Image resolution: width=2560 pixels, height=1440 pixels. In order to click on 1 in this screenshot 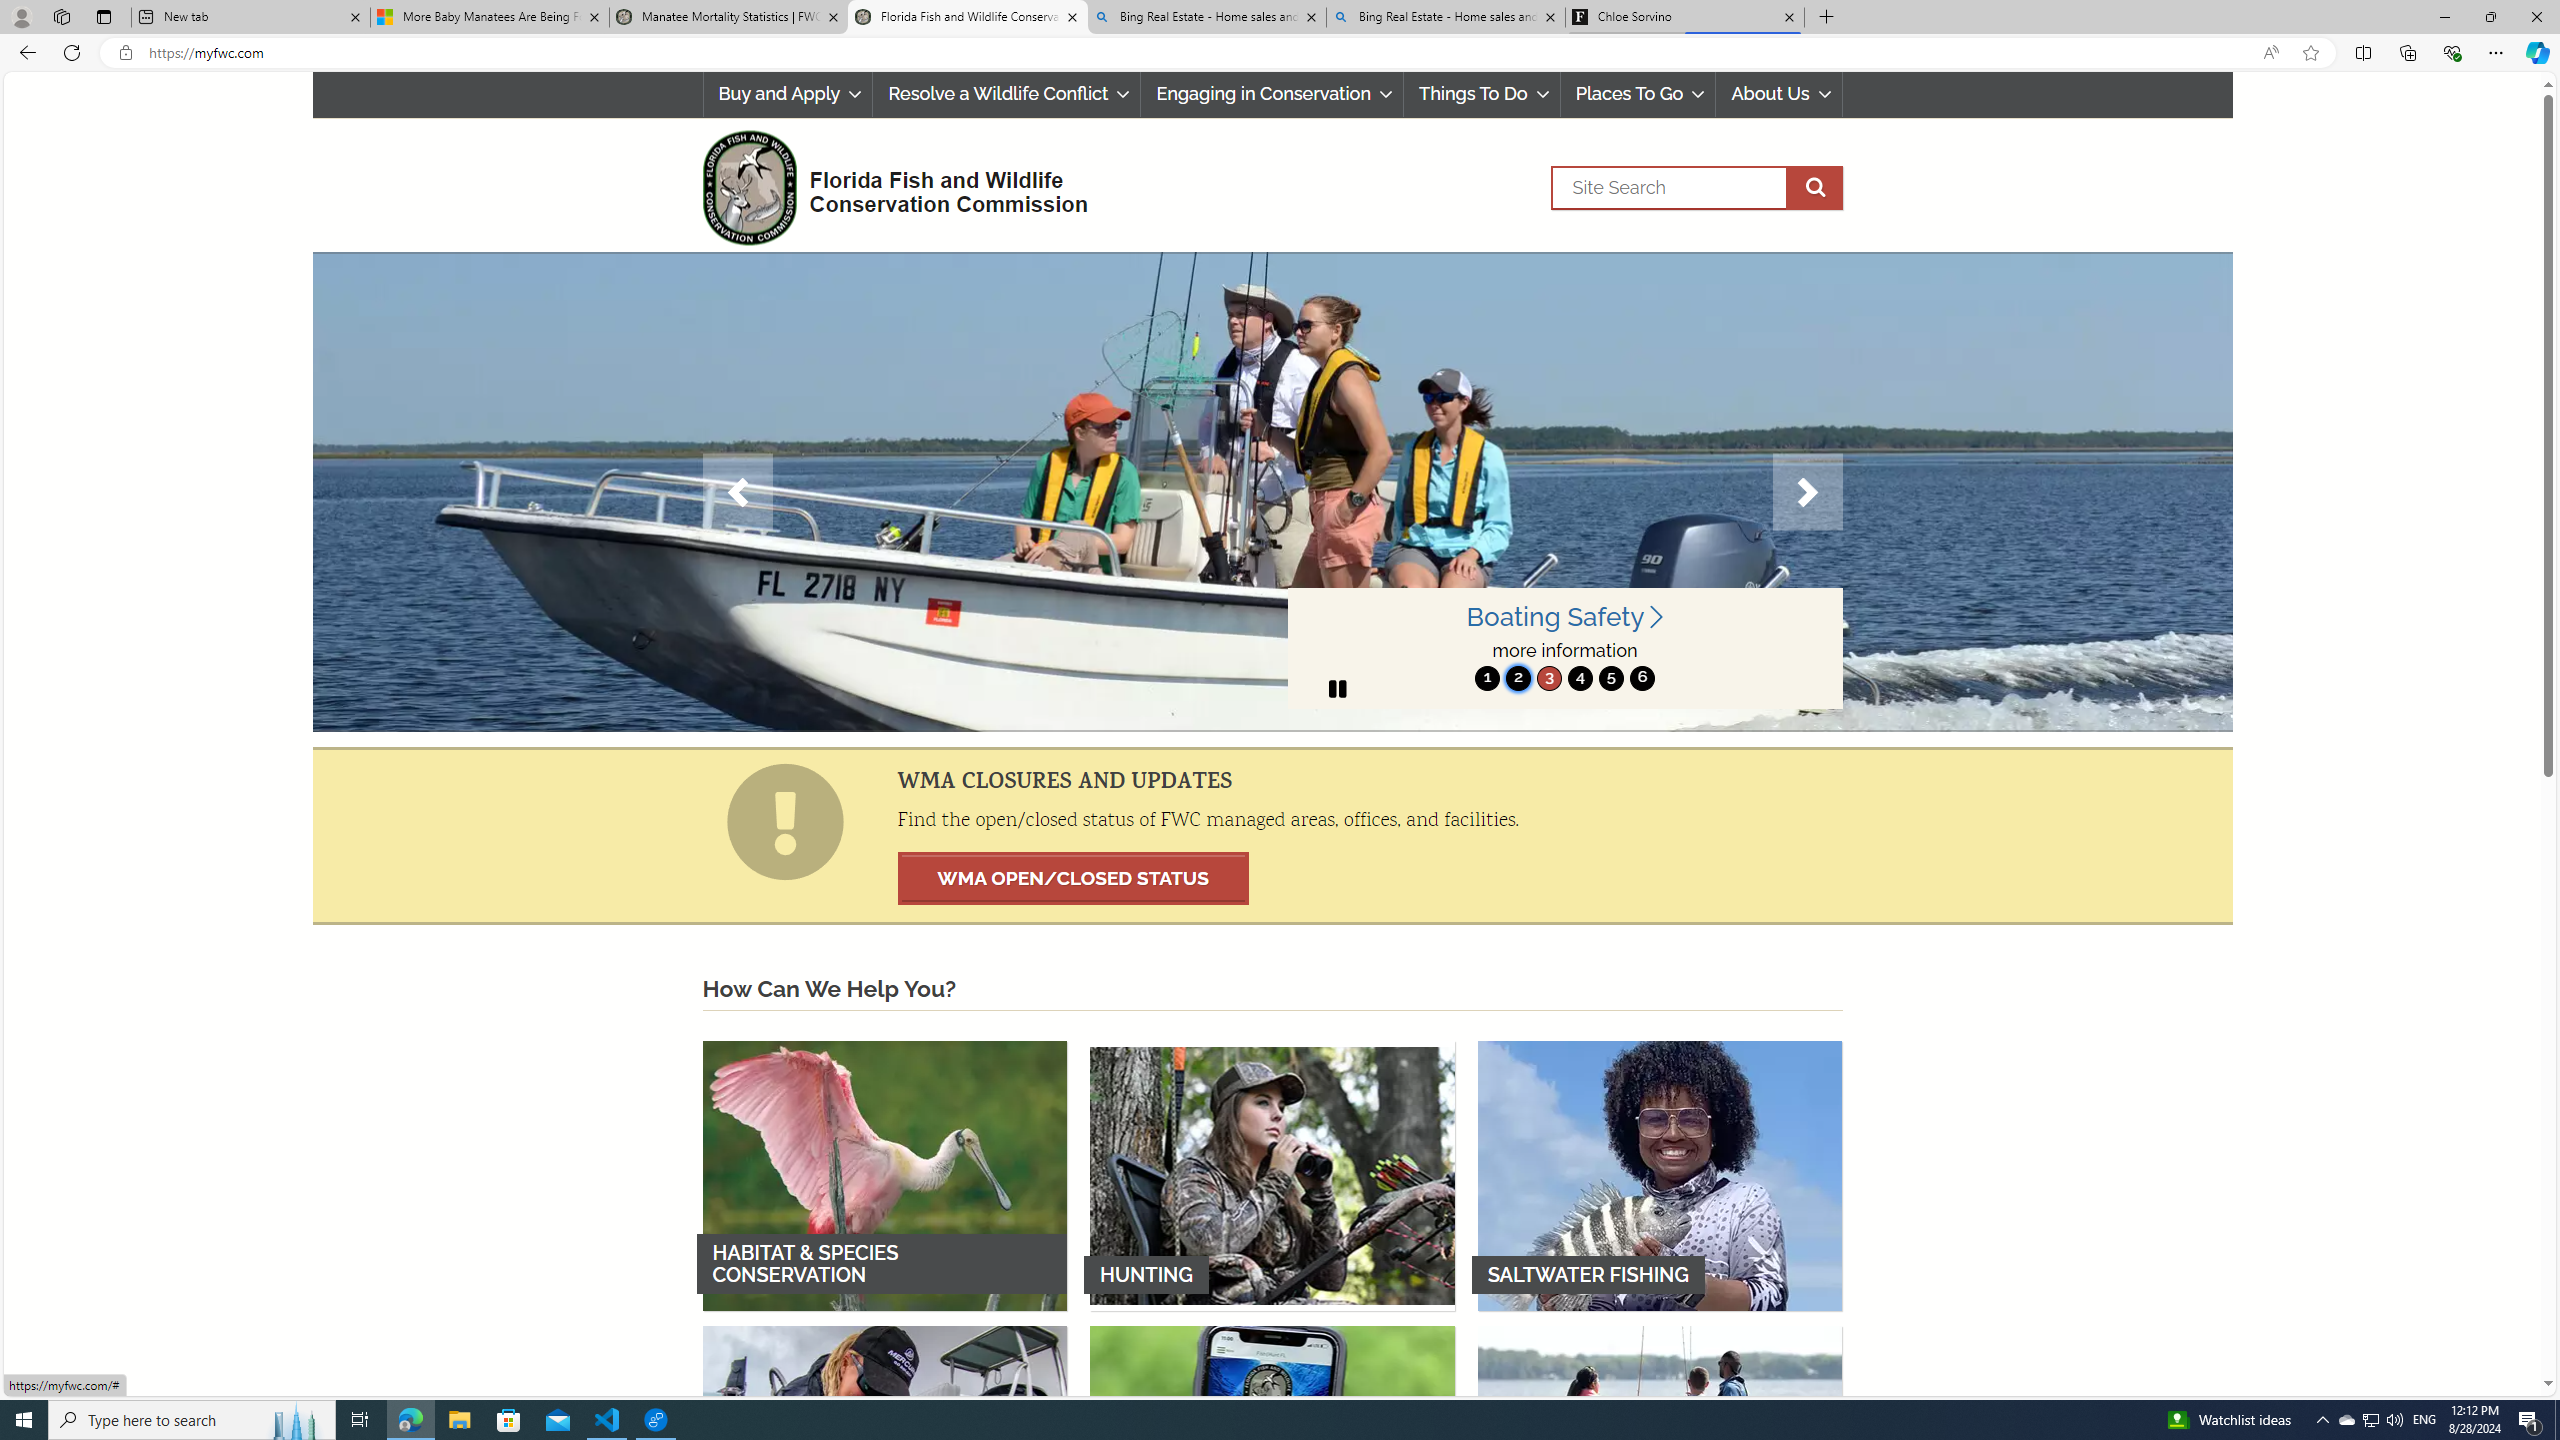, I will do `click(1487, 678)`.